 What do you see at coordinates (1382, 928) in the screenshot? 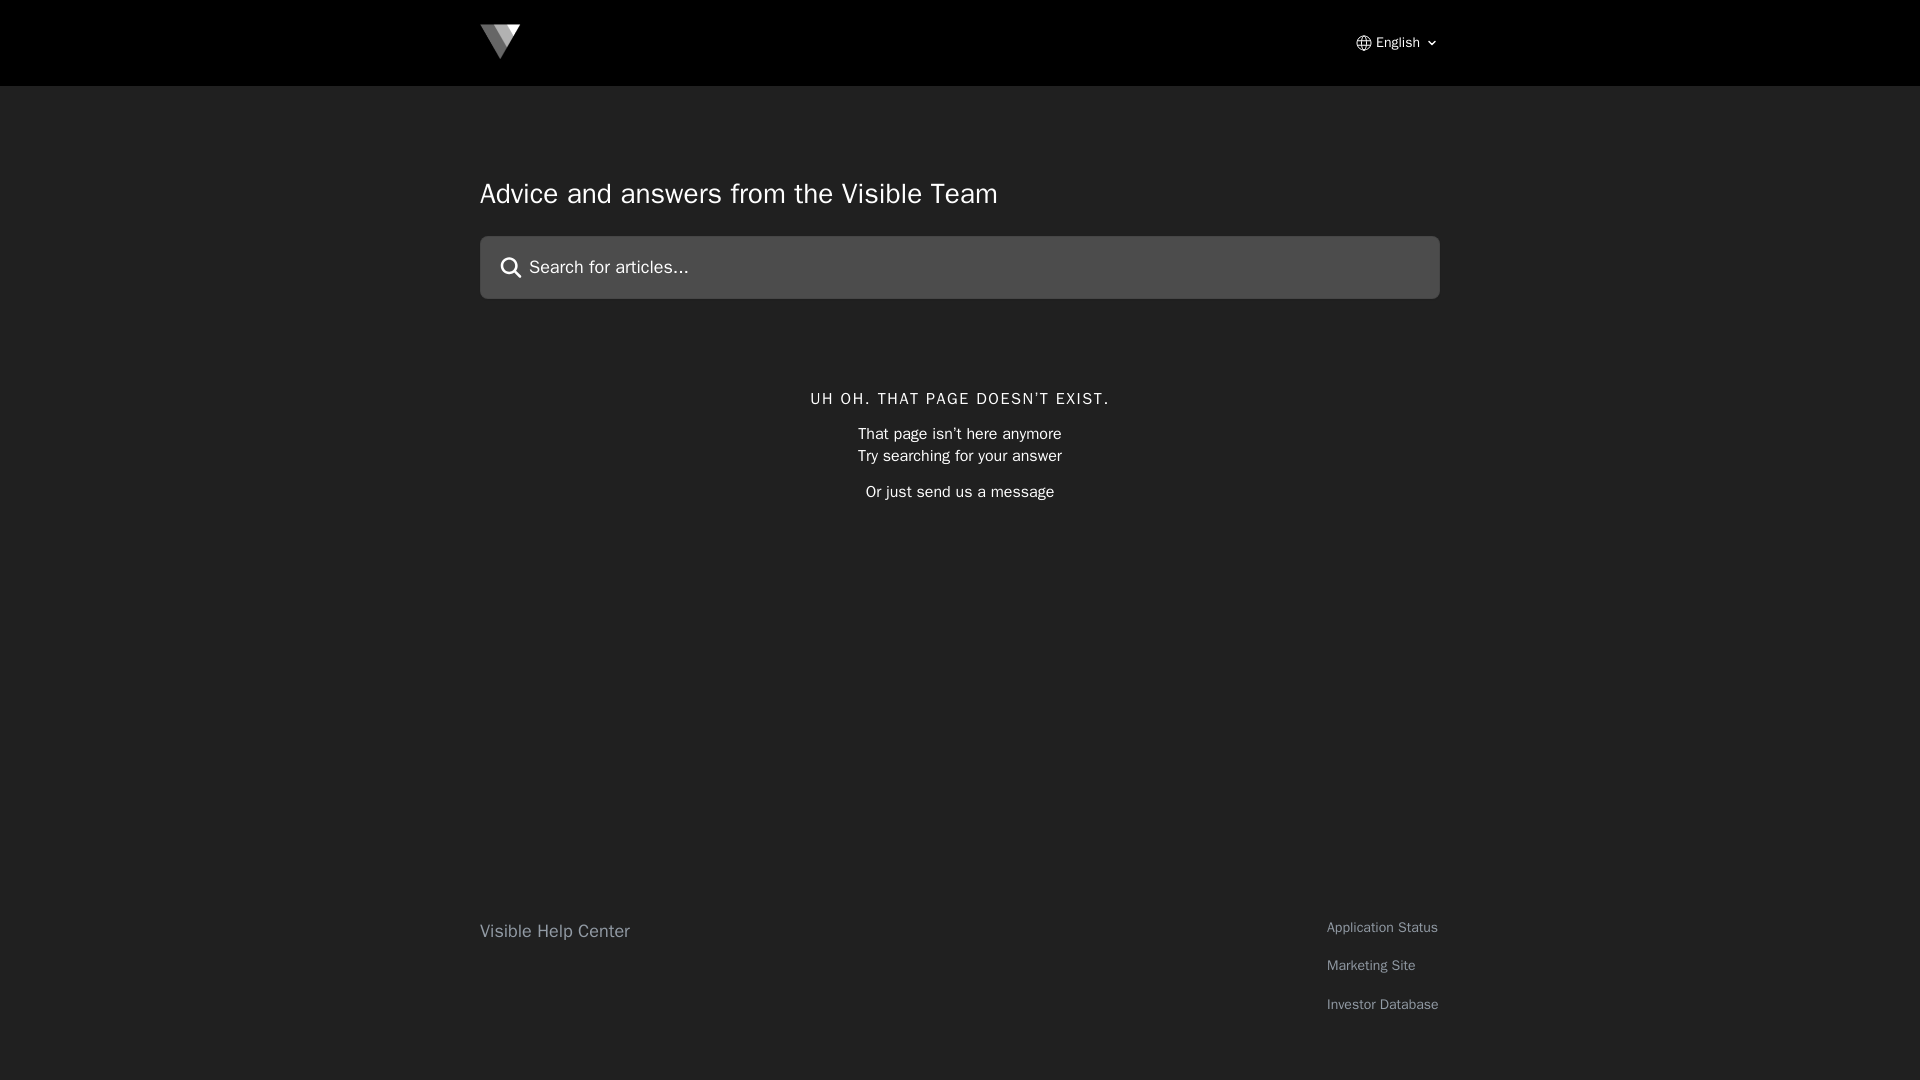
I see `Application Status` at bounding box center [1382, 928].